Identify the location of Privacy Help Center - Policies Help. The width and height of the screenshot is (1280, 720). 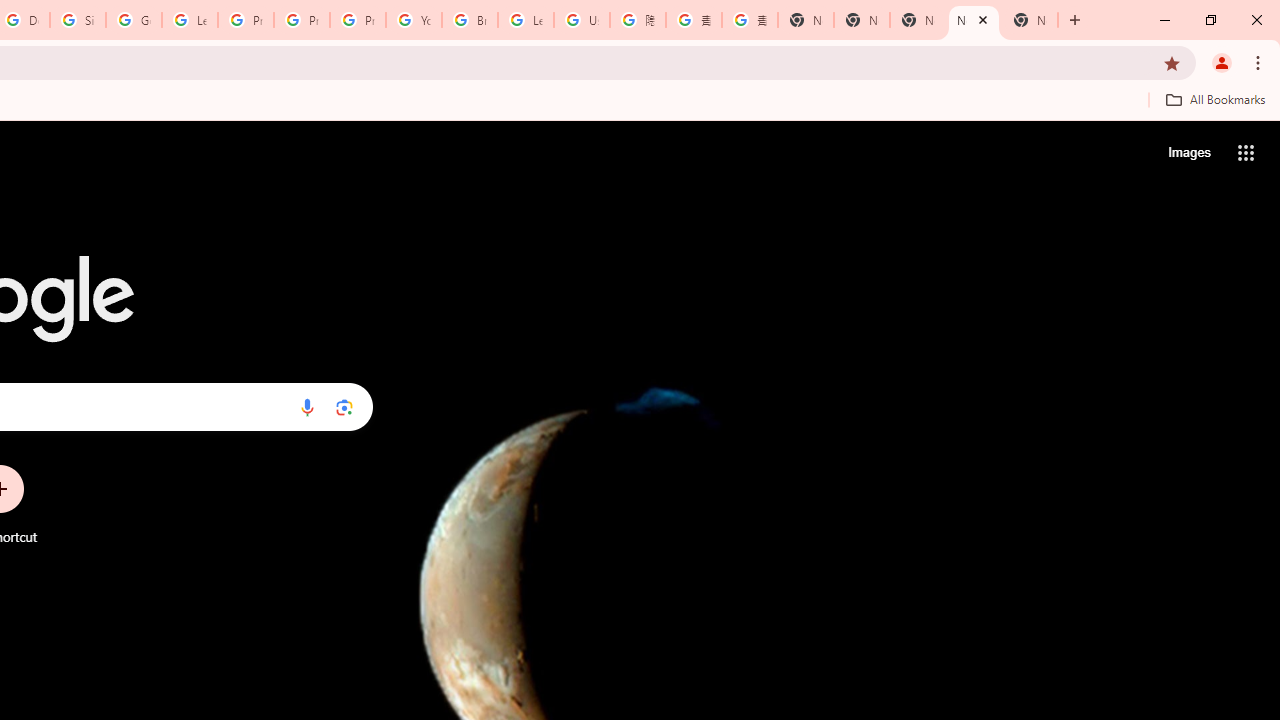
(302, 20).